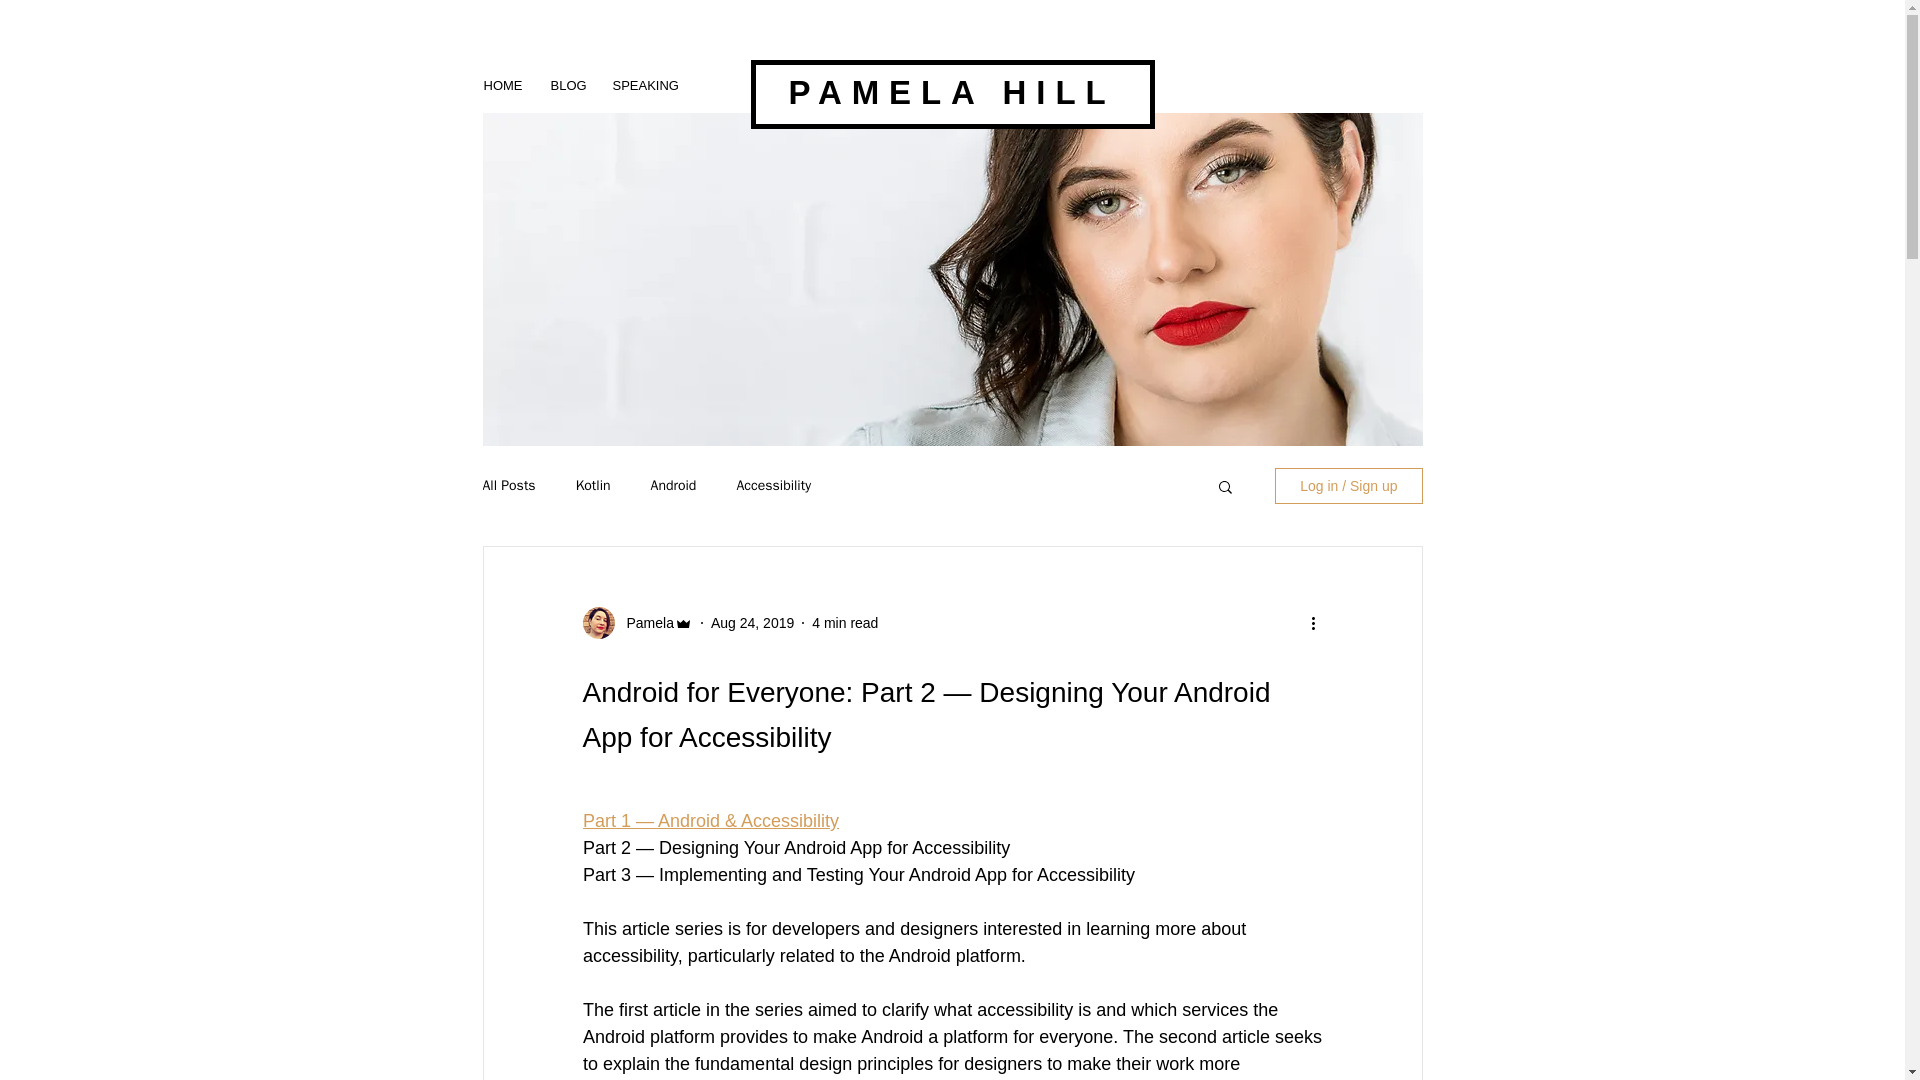 Image resolution: width=1920 pixels, height=1080 pixels. Describe the element at coordinates (508, 486) in the screenshot. I see `All Posts` at that location.